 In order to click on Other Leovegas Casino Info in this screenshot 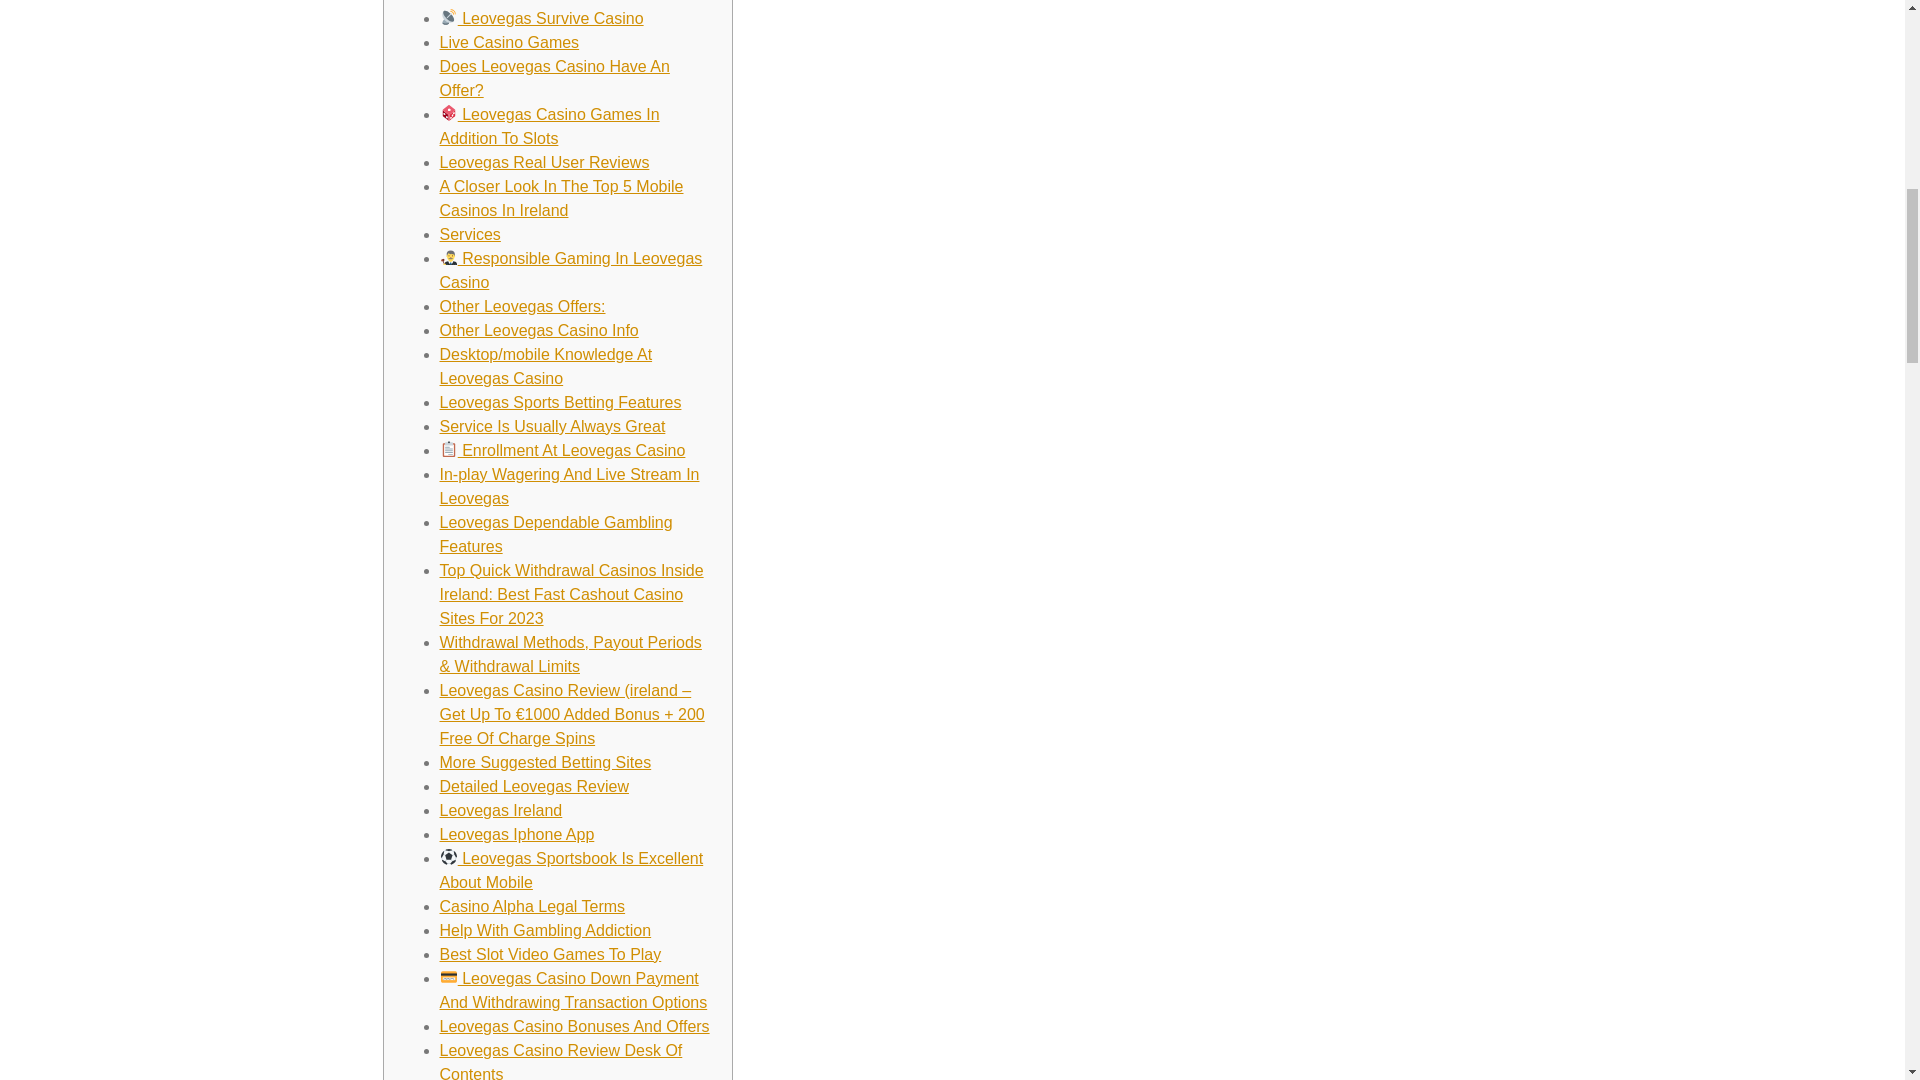, I will do `click(539, 330)`.